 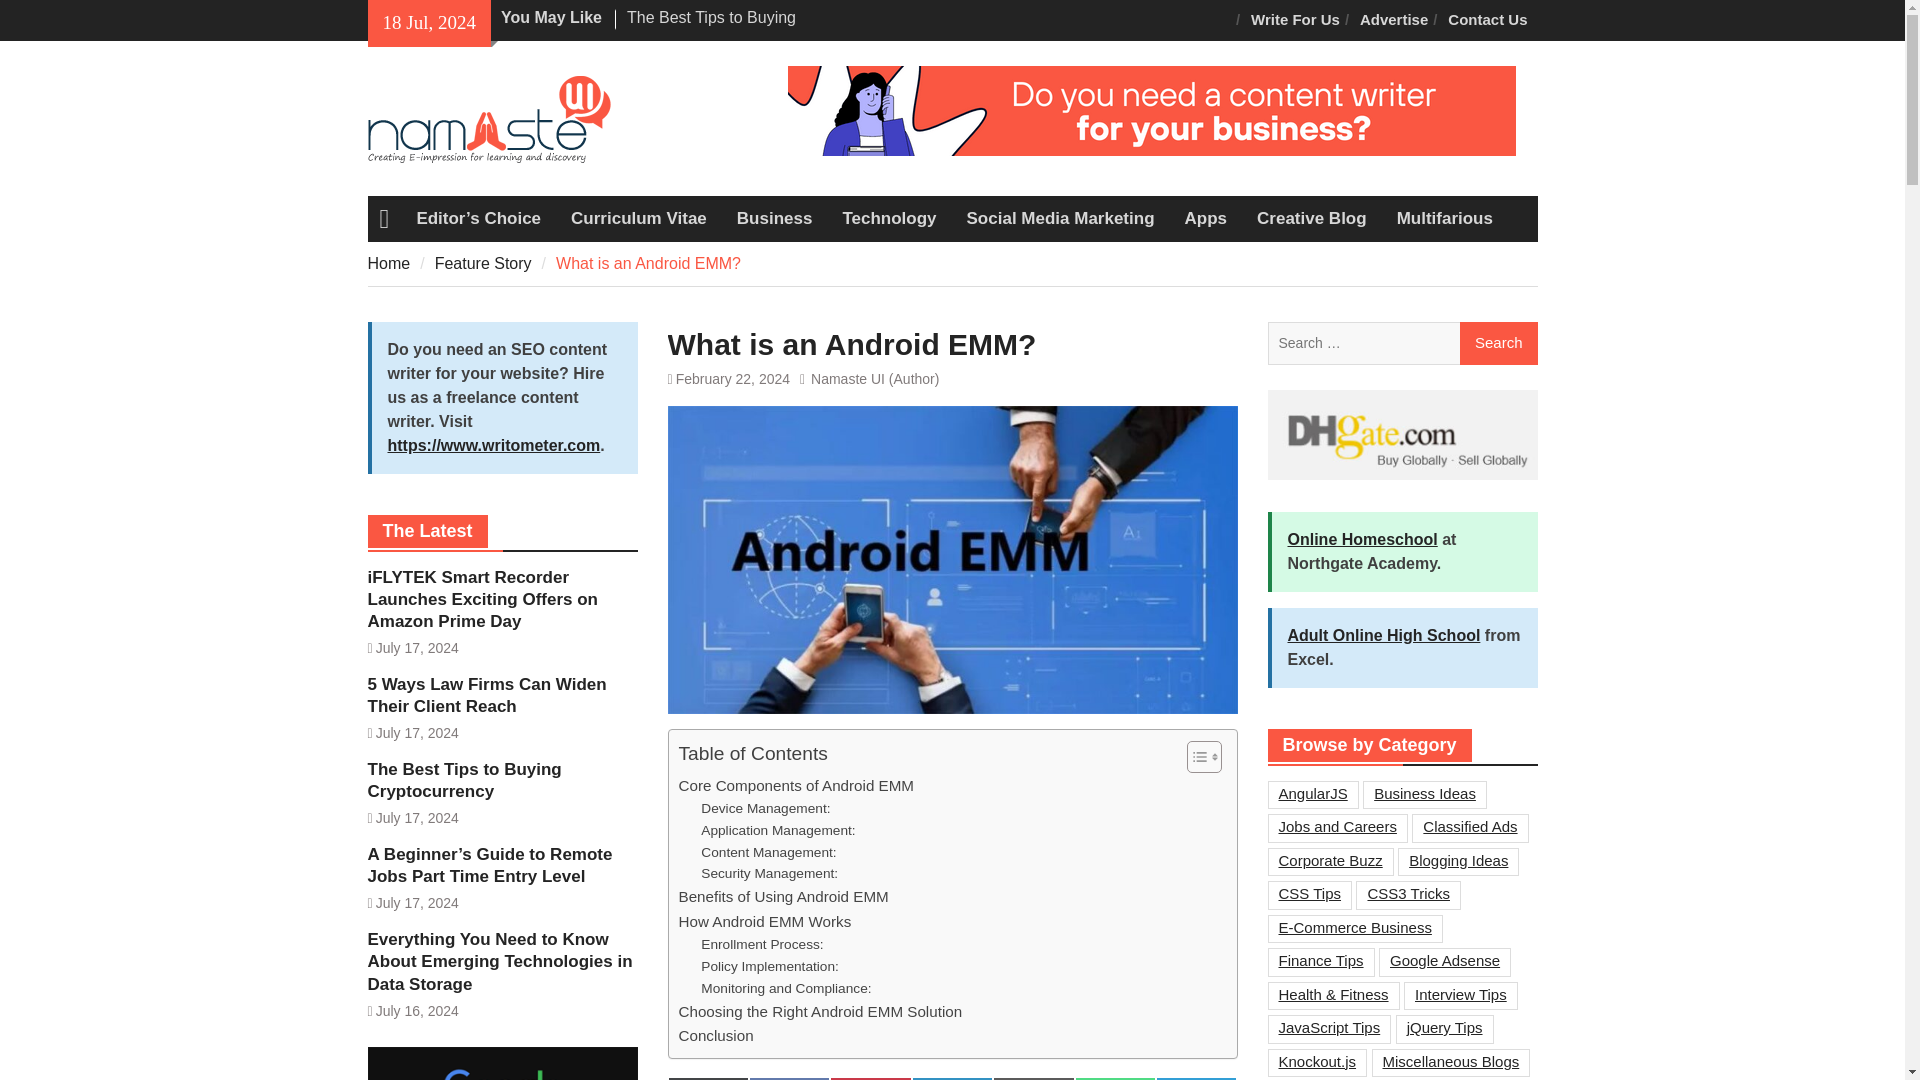 I want to click on Curriculum Vitae, so click(x=638, y=218).